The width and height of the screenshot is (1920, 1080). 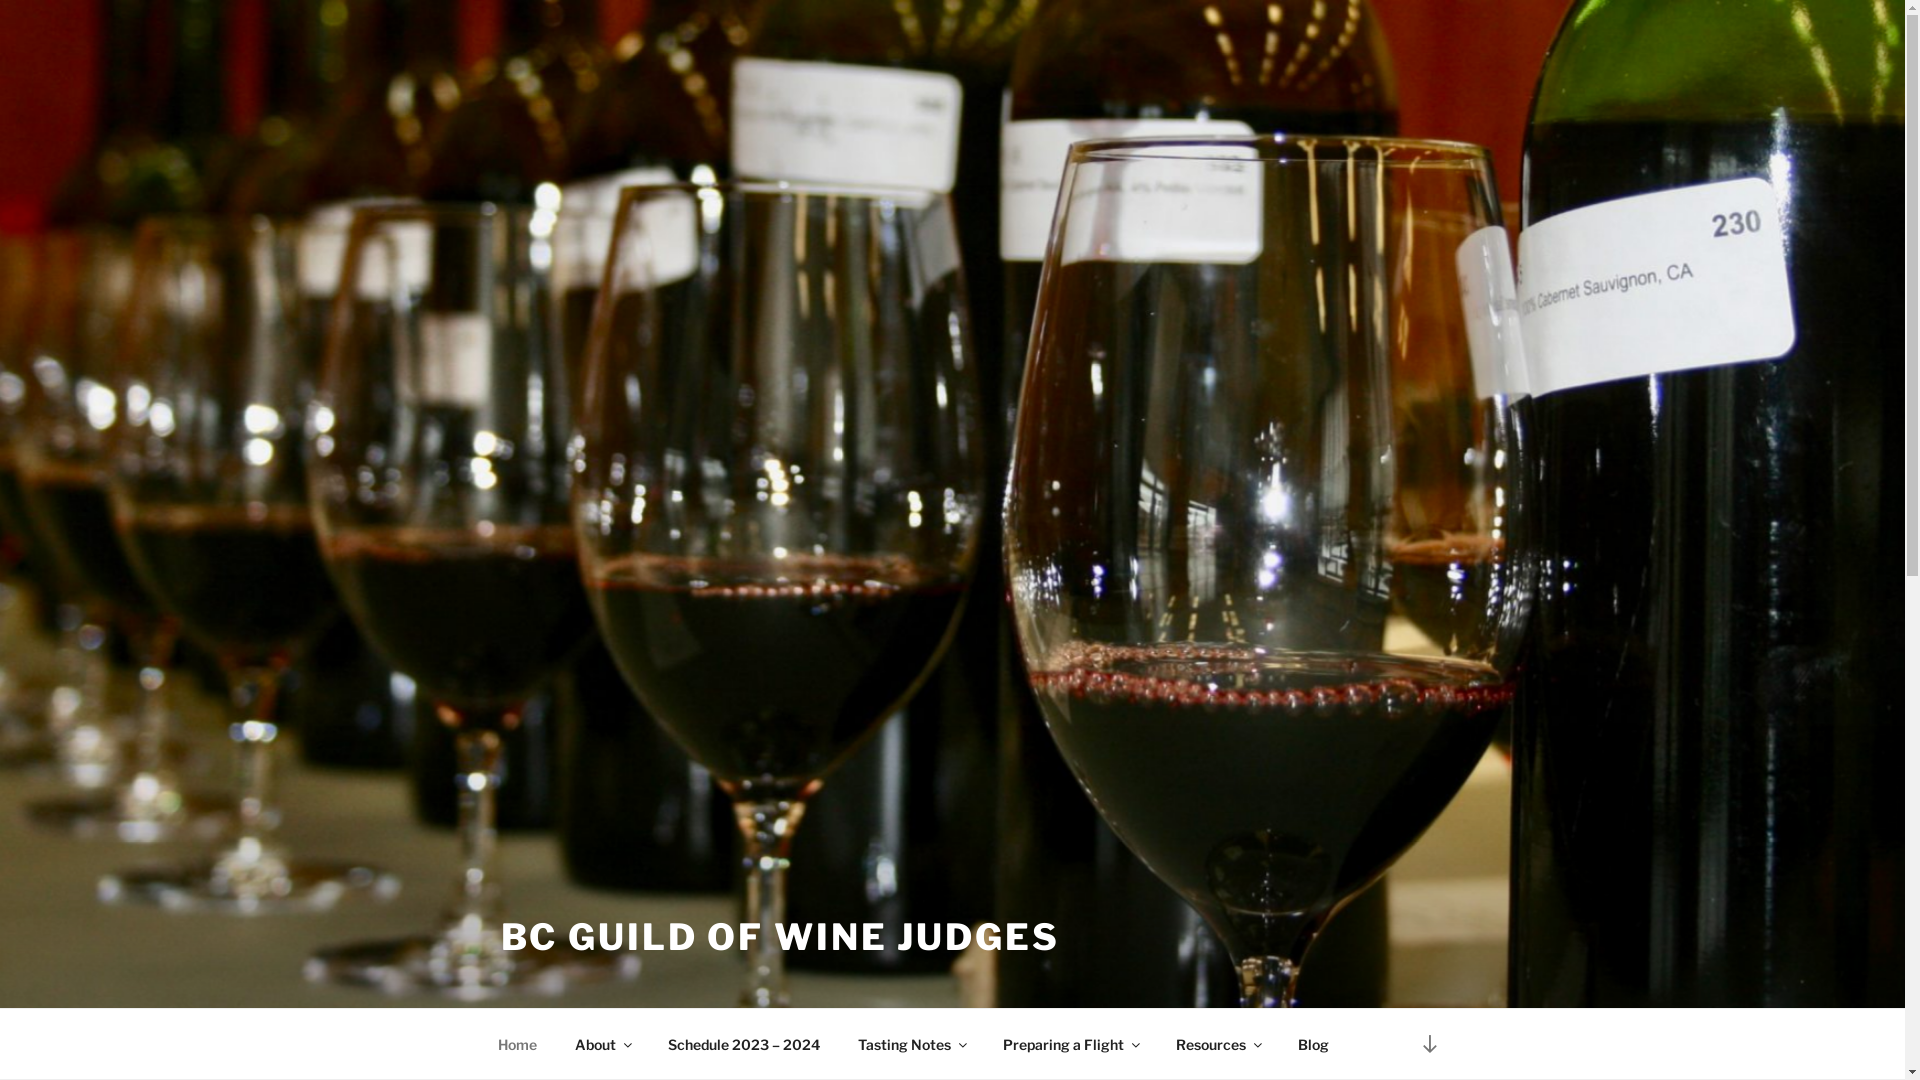 I want to click on Tasting Notes, so click(x=911, y=1044).